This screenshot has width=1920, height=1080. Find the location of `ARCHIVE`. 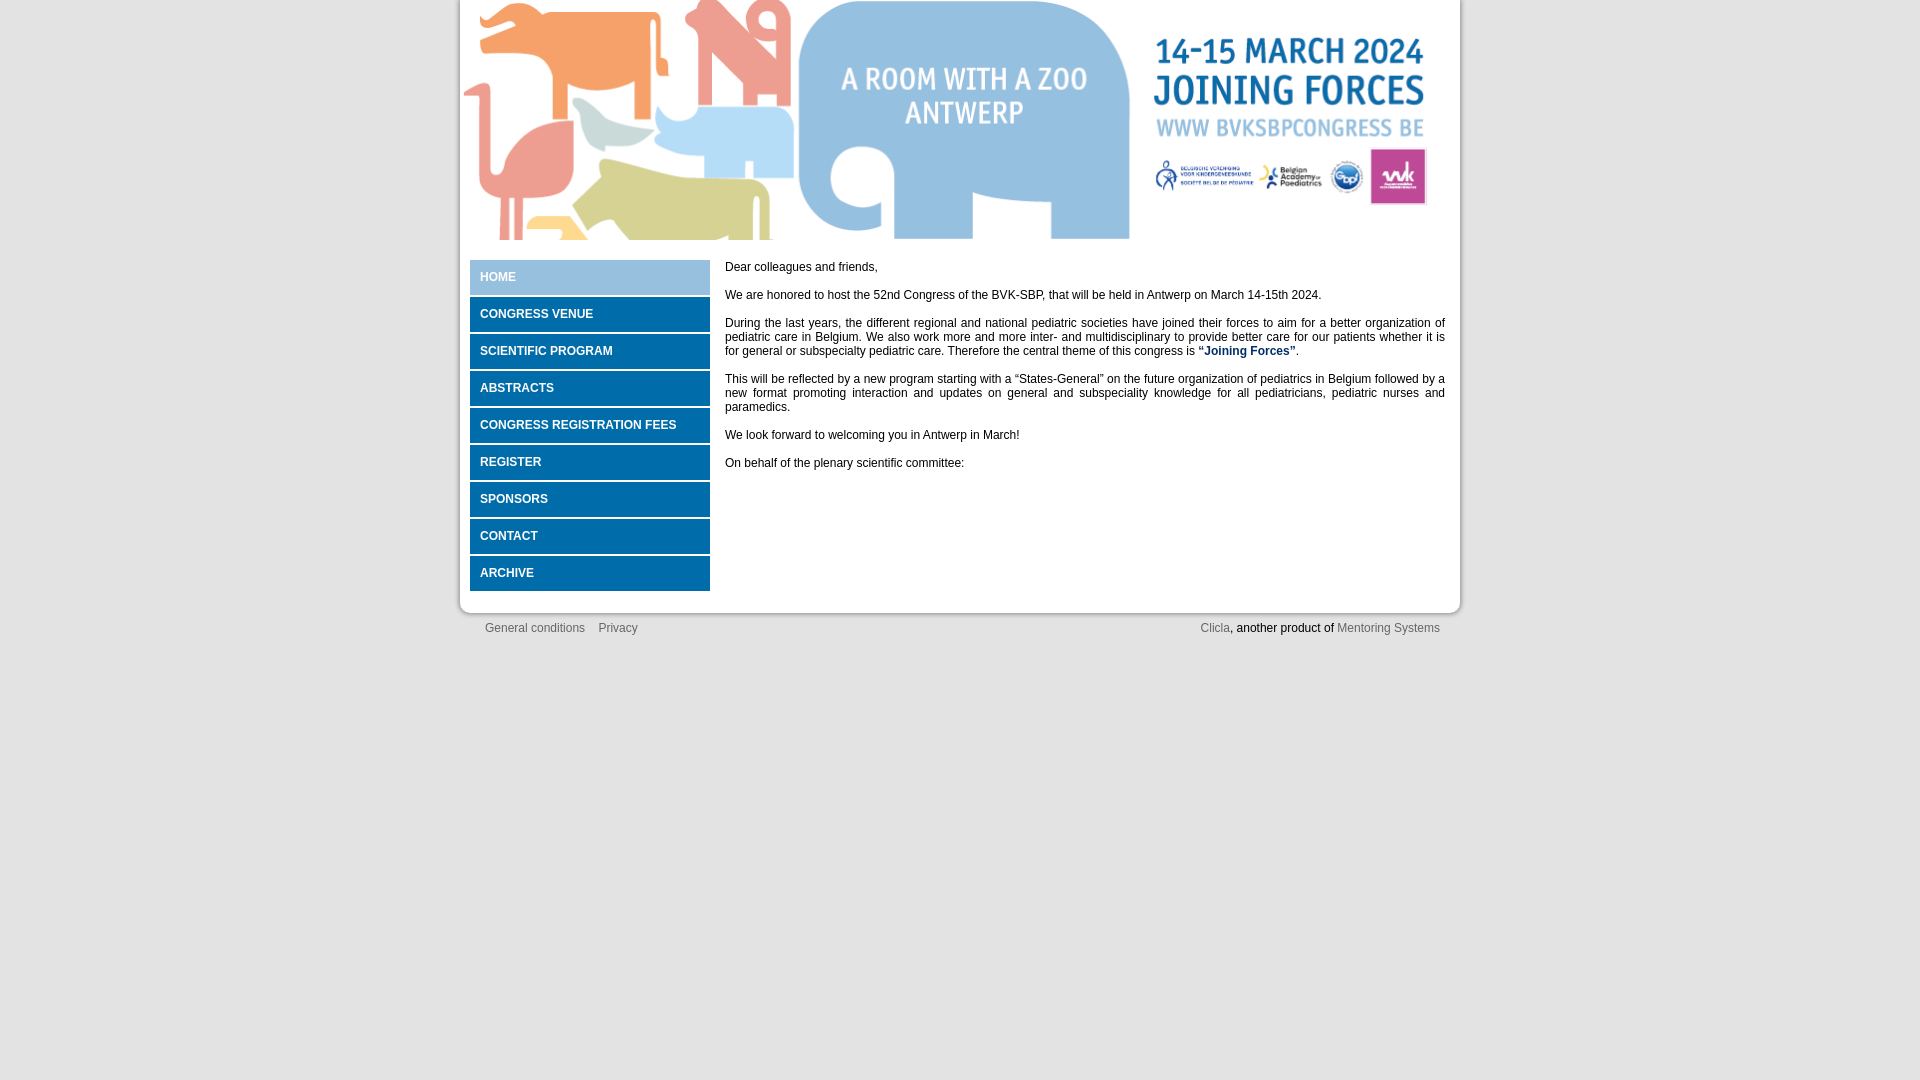

ARCHIVE is located at coordinates (595, 574).